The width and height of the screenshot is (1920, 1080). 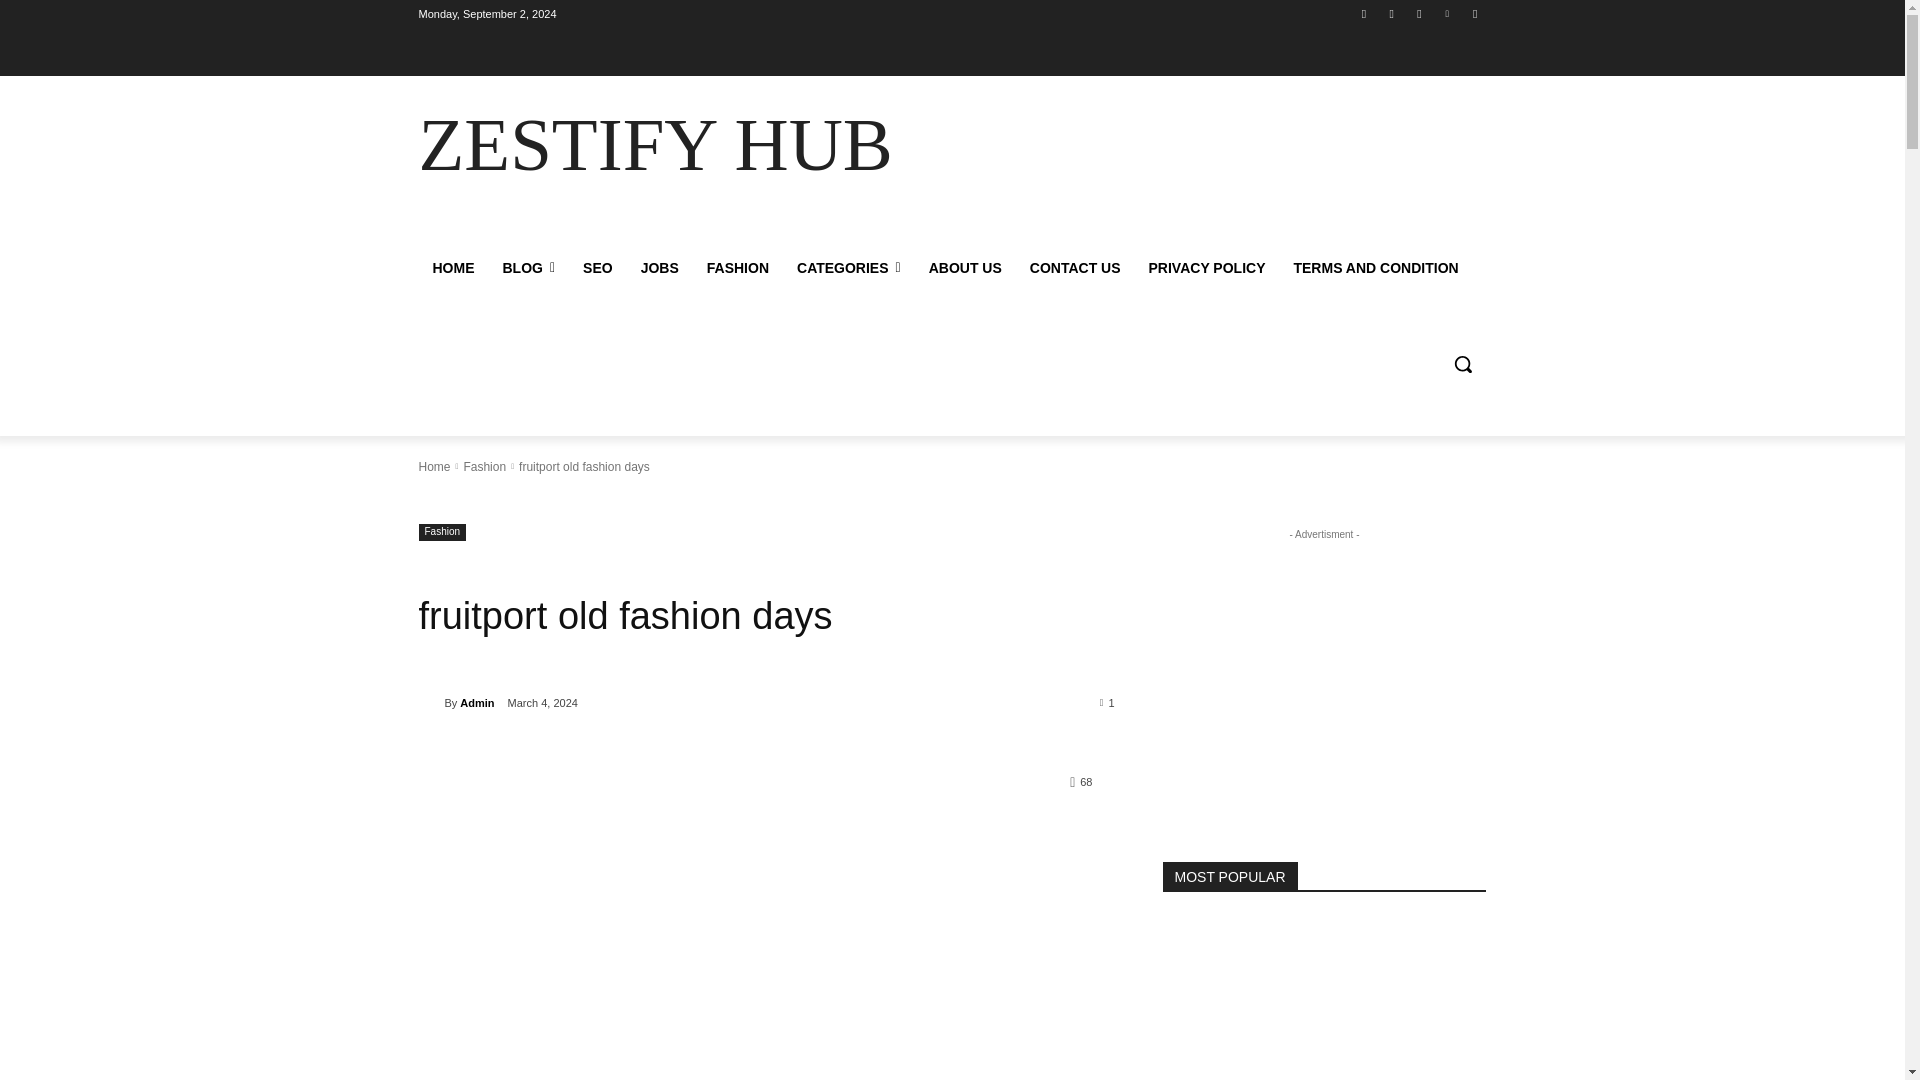 What do you see at coordinates (1448, 13) in the screenshot?
I see `Vimeo` at bounding box center [1448, 13].